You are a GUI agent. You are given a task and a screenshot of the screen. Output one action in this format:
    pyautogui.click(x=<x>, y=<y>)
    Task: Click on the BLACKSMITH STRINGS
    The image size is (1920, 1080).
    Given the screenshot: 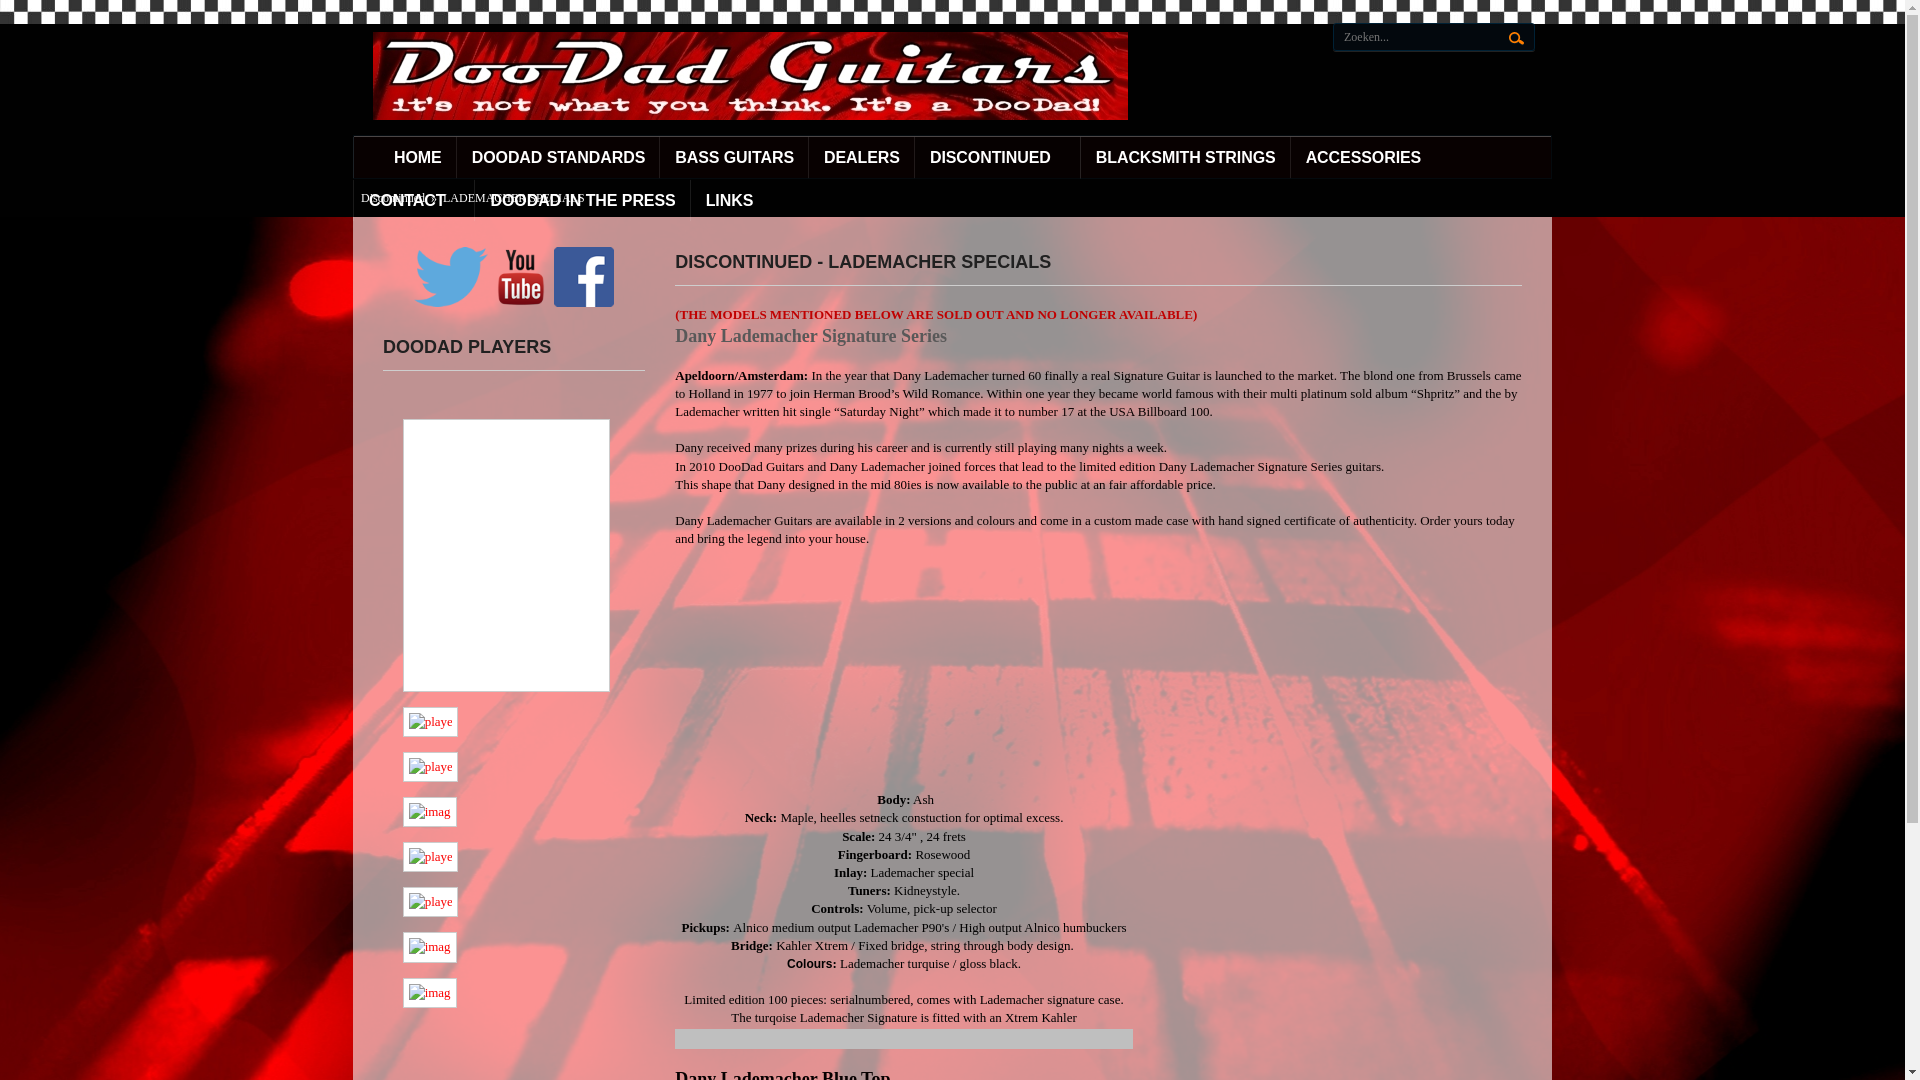 What is the action you would take?
    pyautogui.click(x=1185, y=158)
    